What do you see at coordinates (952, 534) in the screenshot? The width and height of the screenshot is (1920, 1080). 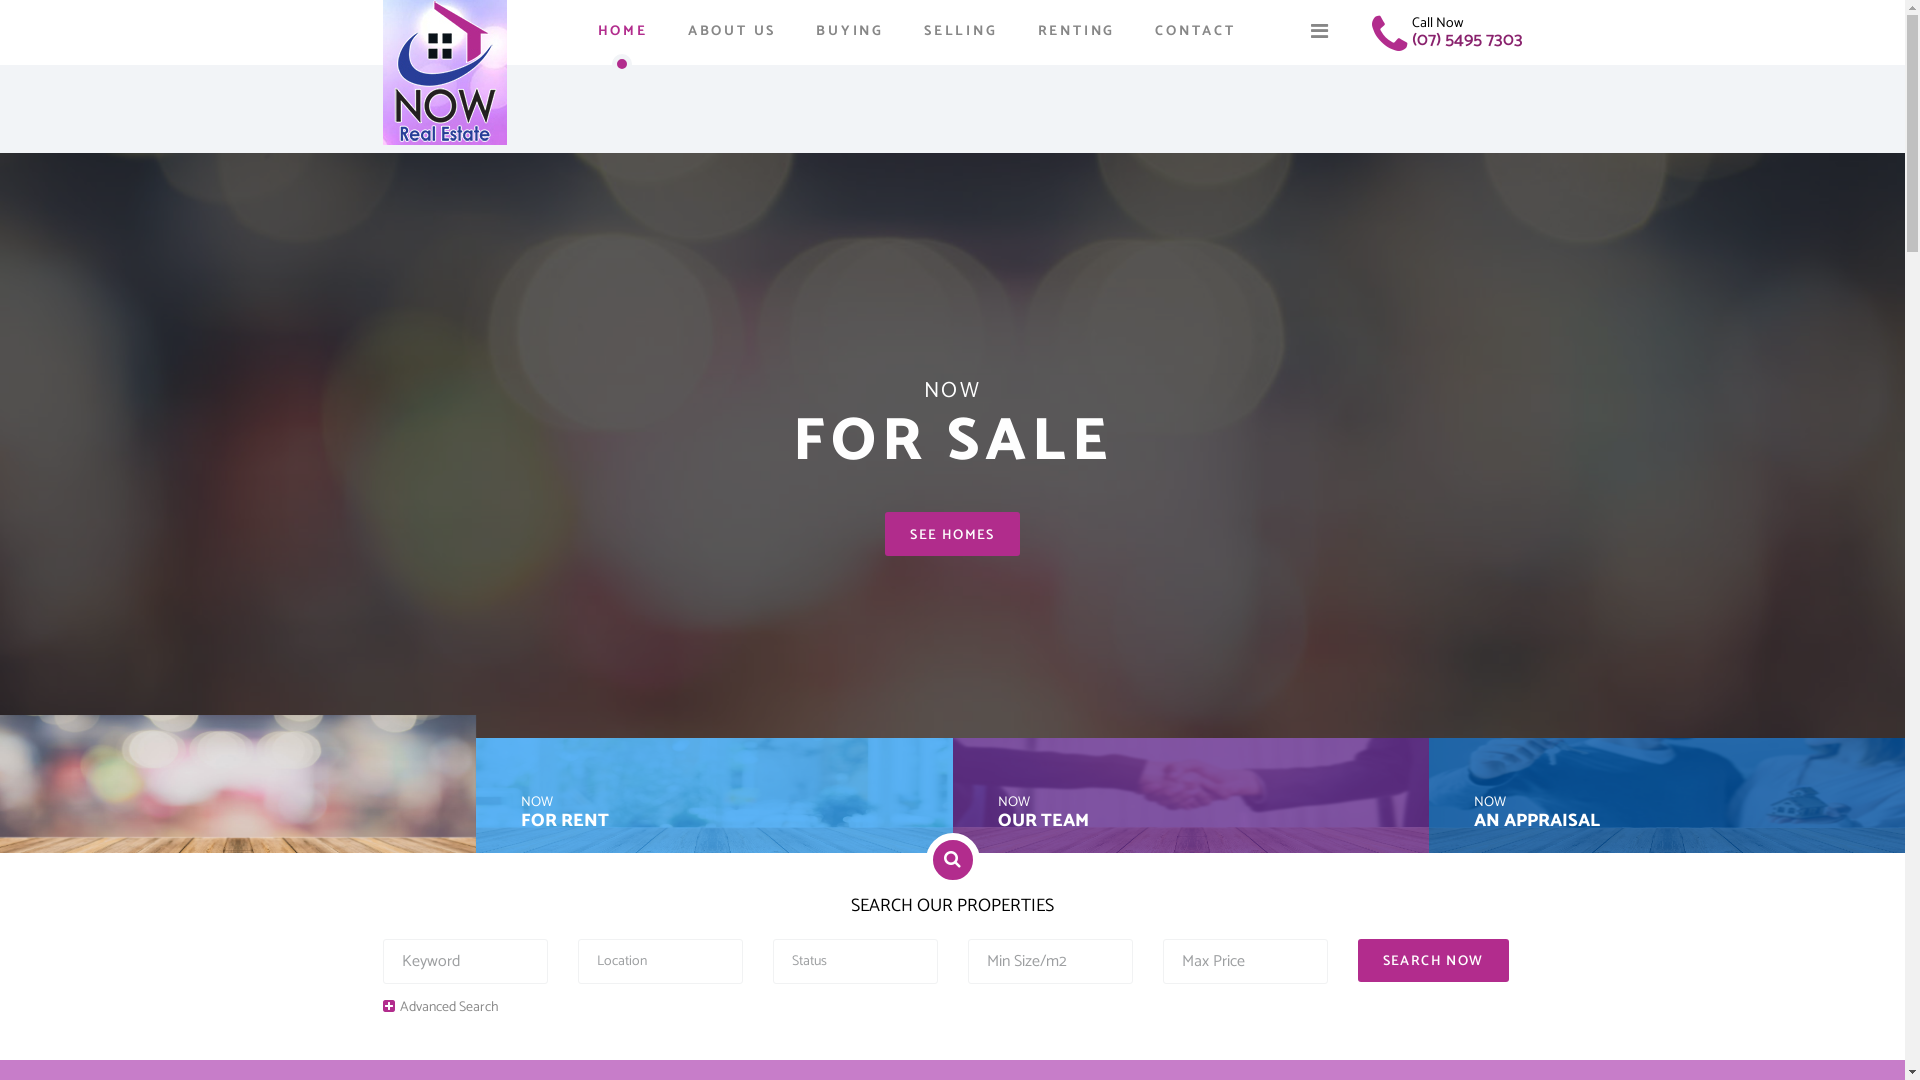 I see `SEE HOMES` at bounding box center [952, 534].